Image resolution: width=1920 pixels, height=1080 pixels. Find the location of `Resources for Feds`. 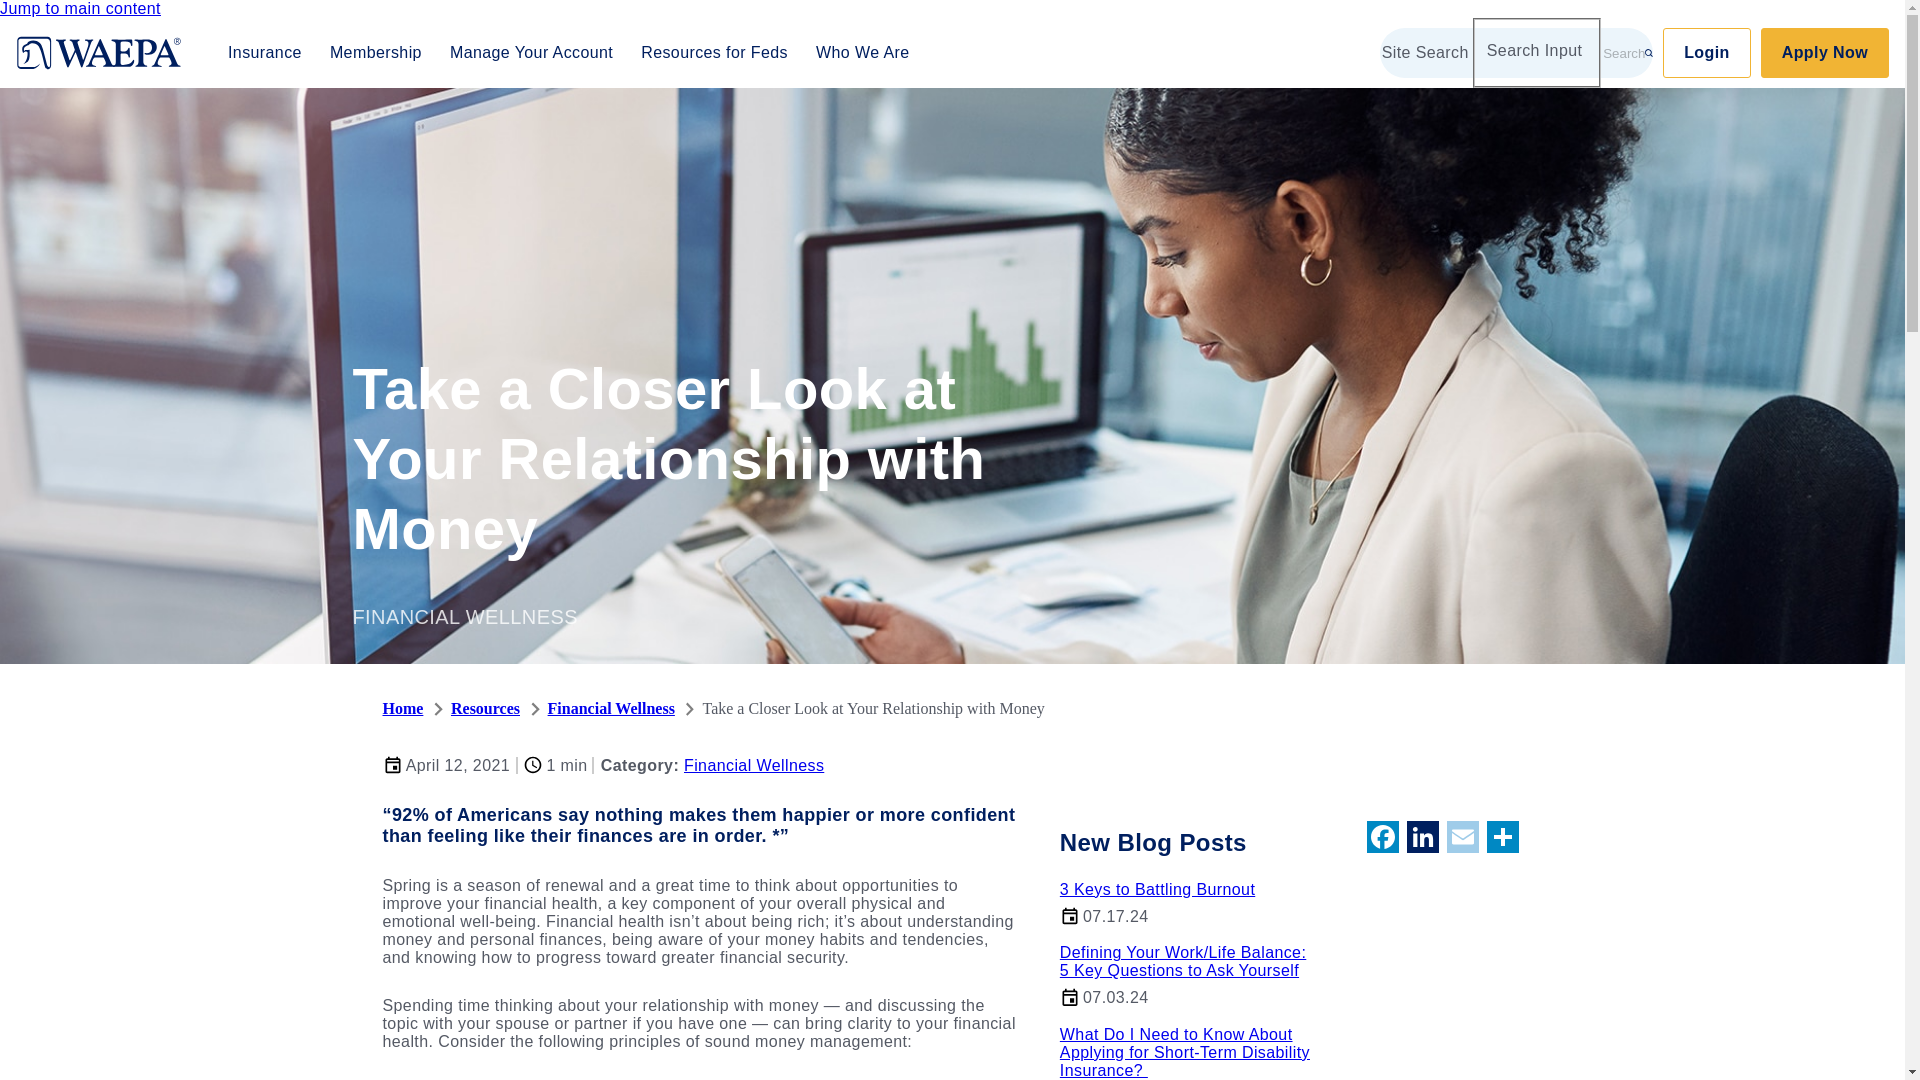

Resources for Feds is located at coordinates (714, 52).